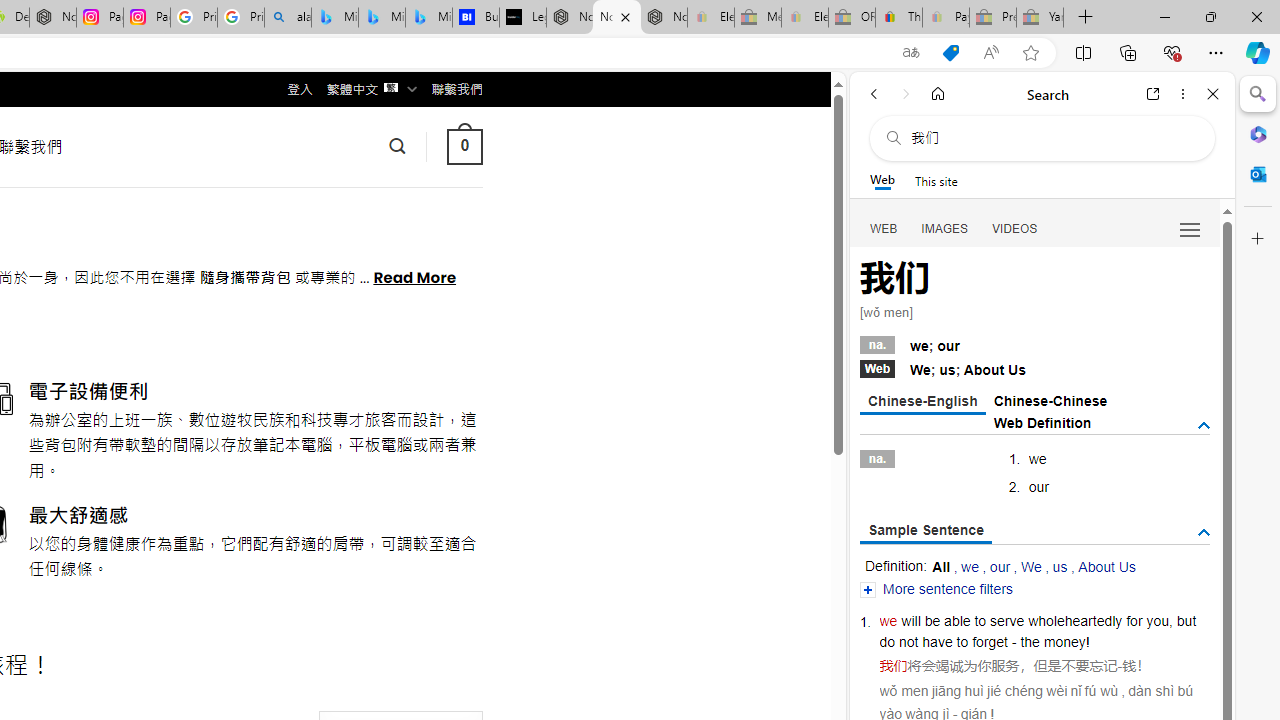 The height and width of the screenshot is (720, 1280). Describe the element at coordinates (950, 53) in the screenshot. I see `This site has coupons! Shopping in Microsoft Edge` at that location.